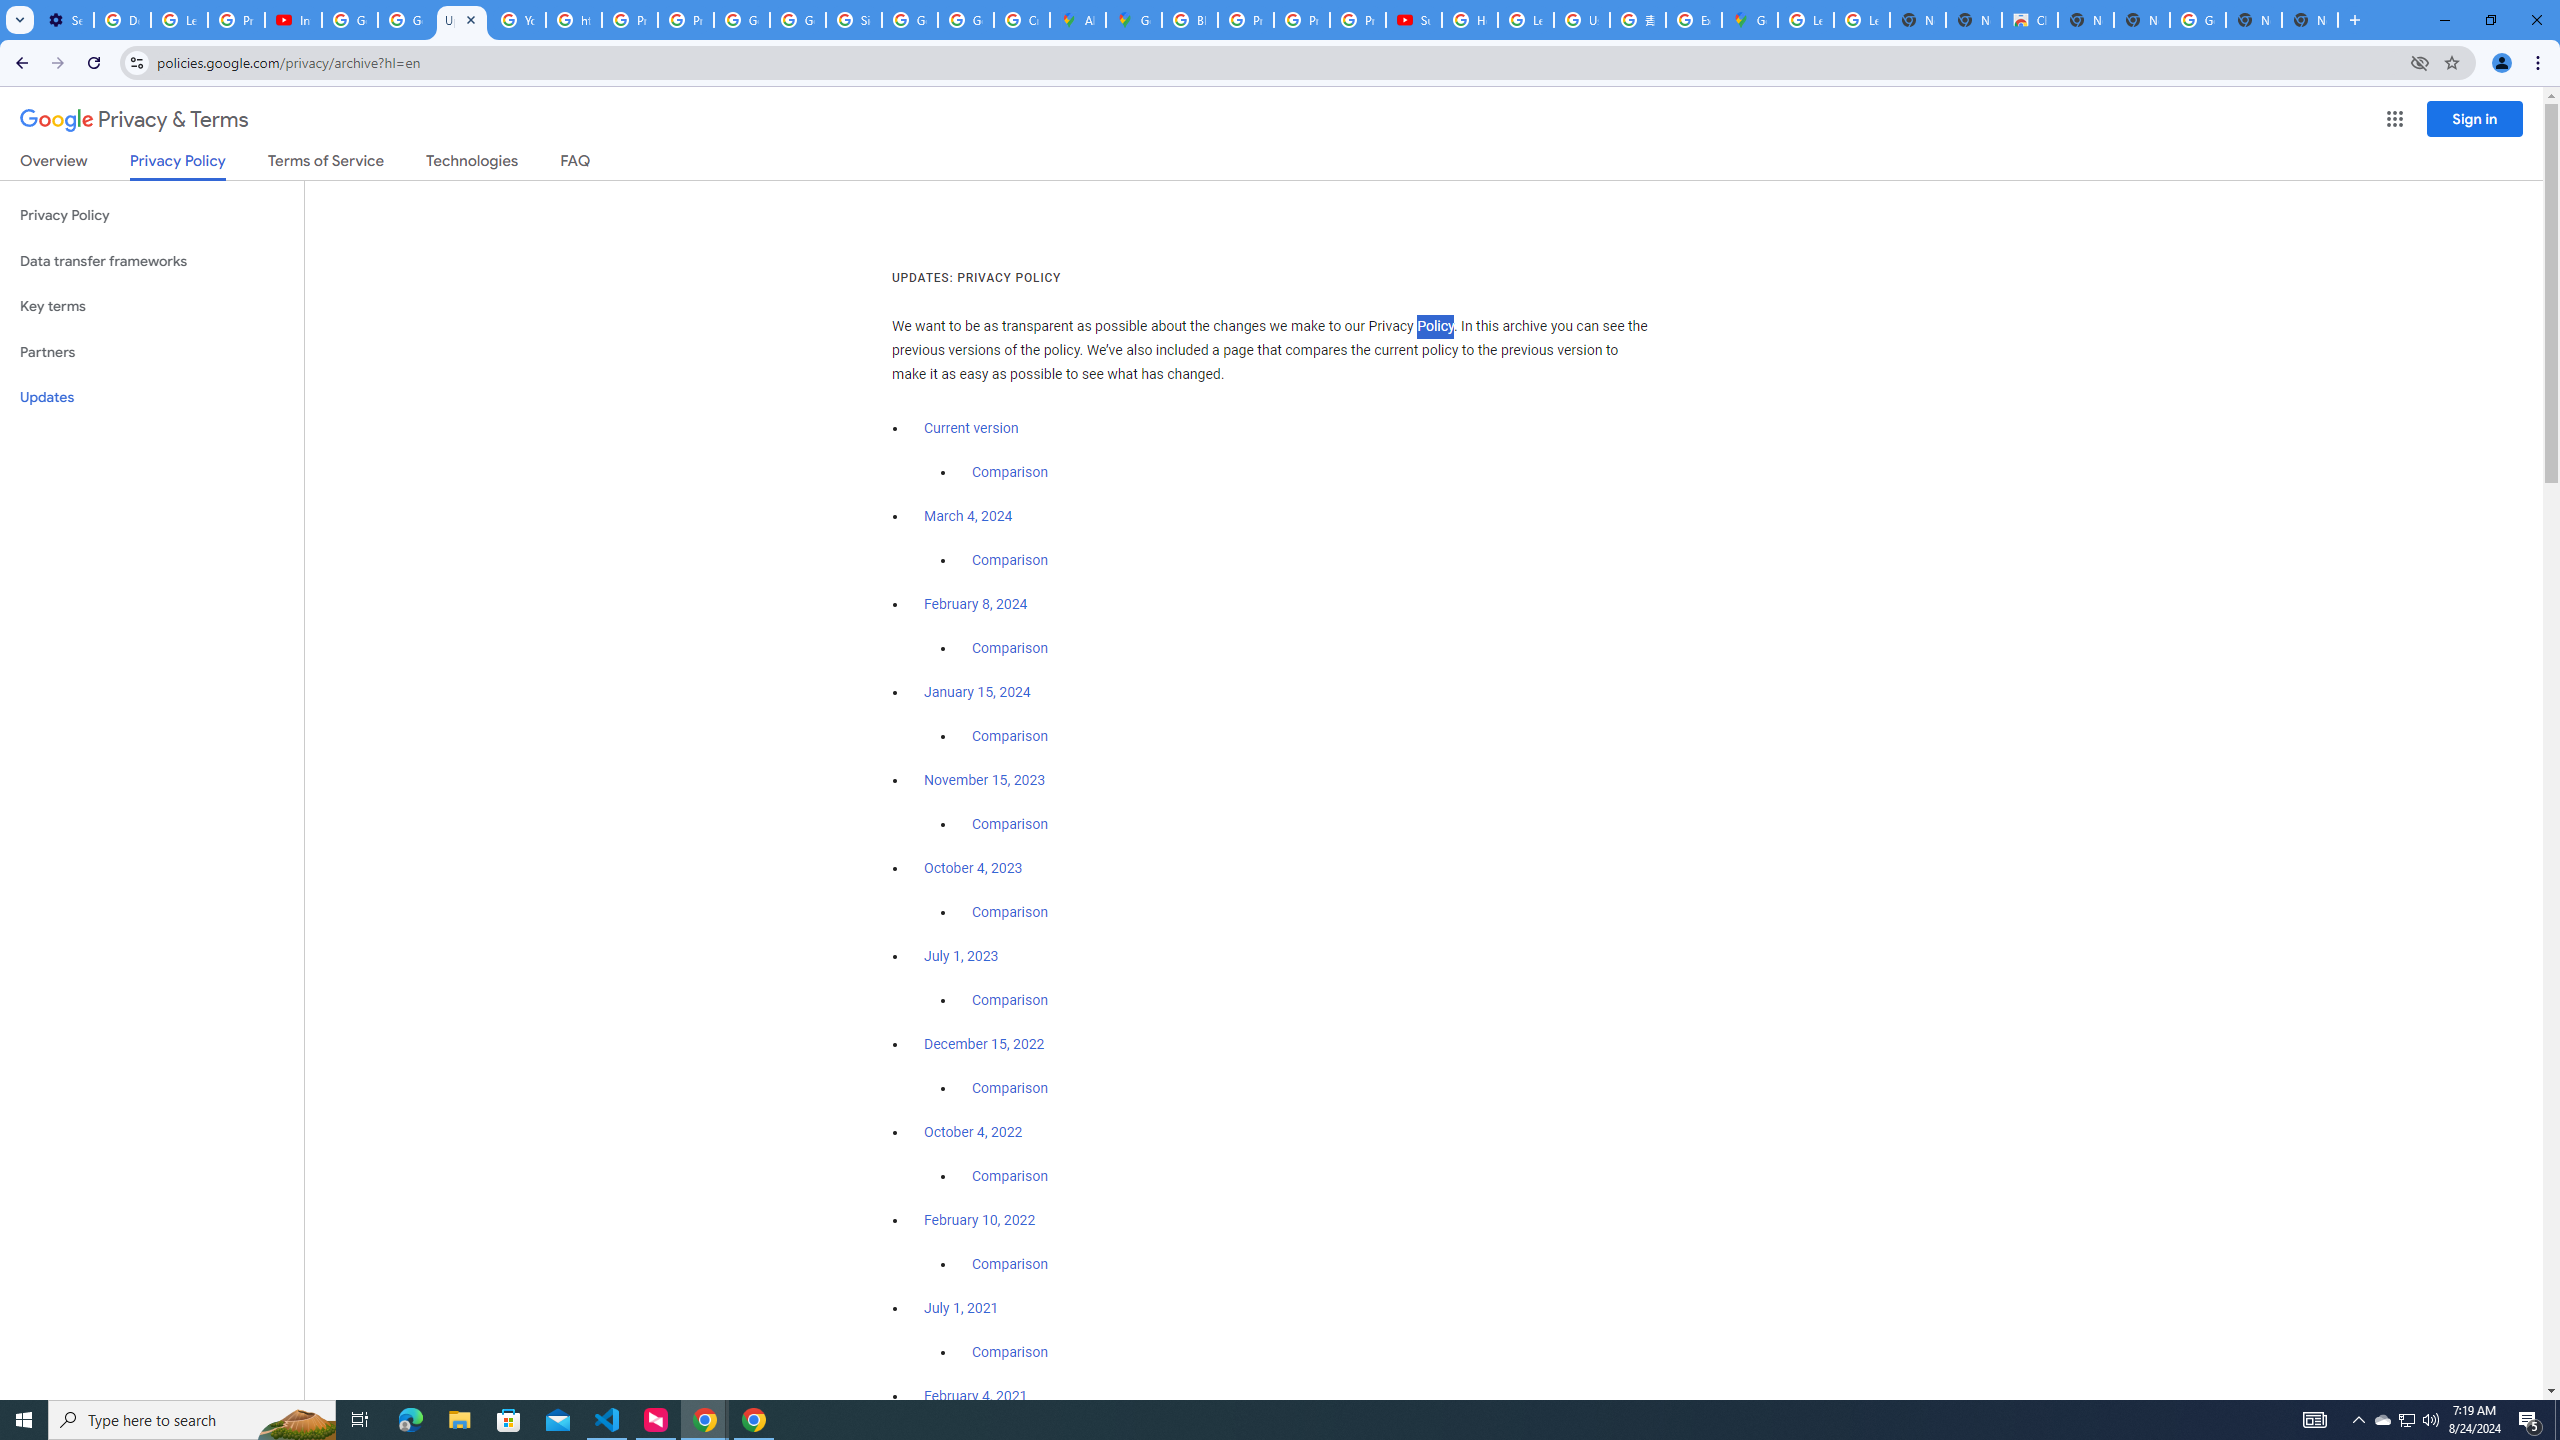  Describe the element at coordinates (961, 956) in the screenshot. I see `July 1, 2023` at that location.